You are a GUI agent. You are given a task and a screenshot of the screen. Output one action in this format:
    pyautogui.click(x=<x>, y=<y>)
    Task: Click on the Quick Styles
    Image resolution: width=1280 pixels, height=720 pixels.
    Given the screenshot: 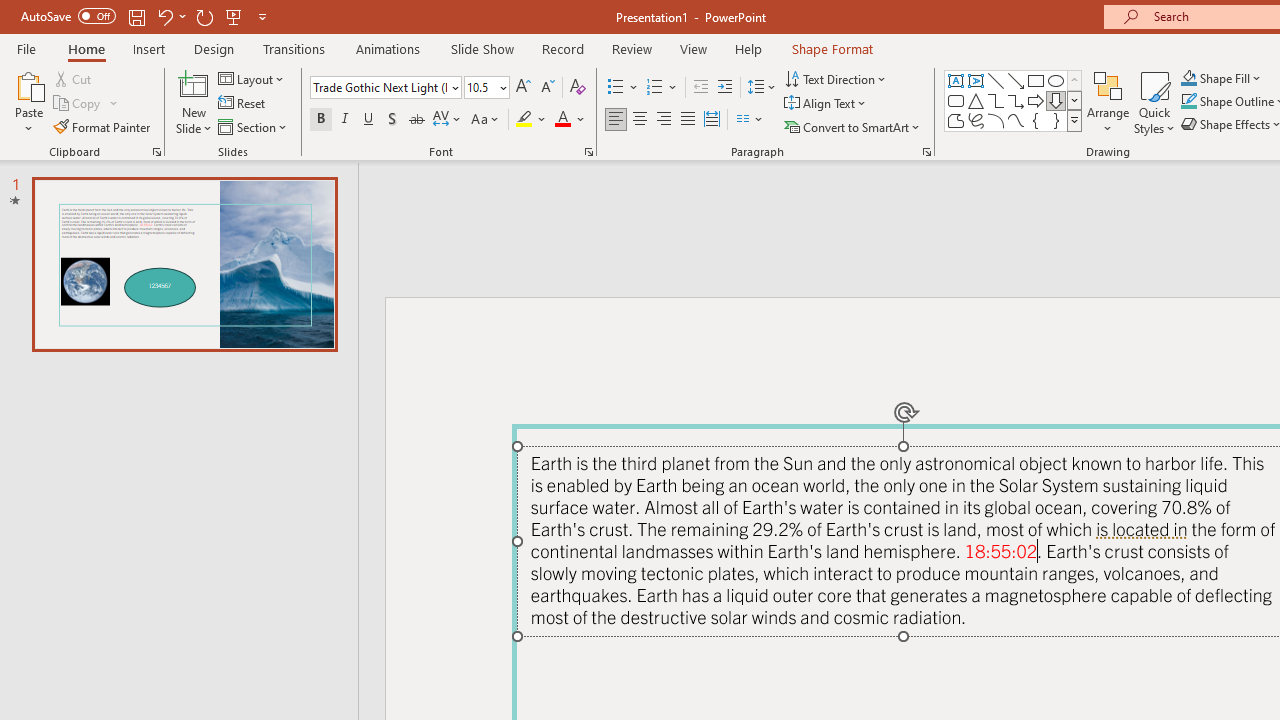 What is the action you would take?
    pyautogui.click(x=1154, y=102)
    